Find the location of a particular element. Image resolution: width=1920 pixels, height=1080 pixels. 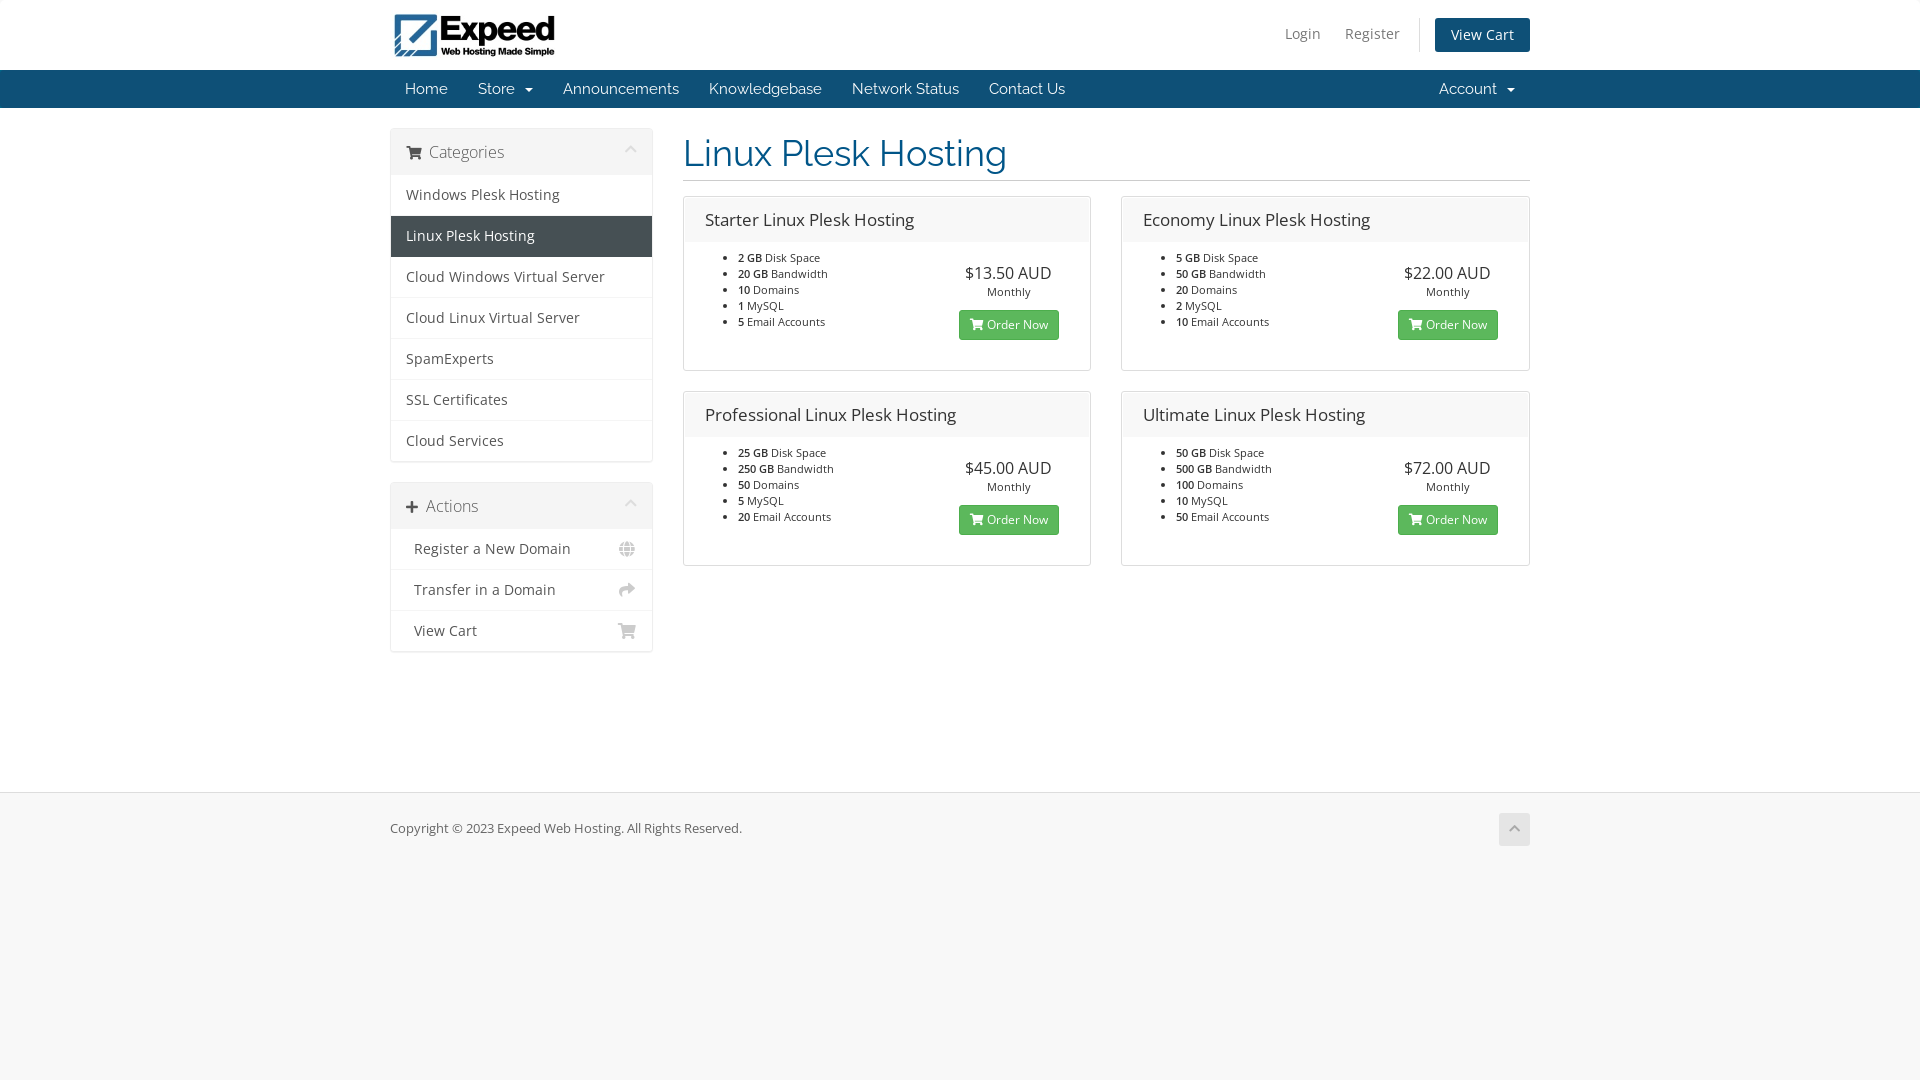

Network Status is located at coordinates (906, 89).